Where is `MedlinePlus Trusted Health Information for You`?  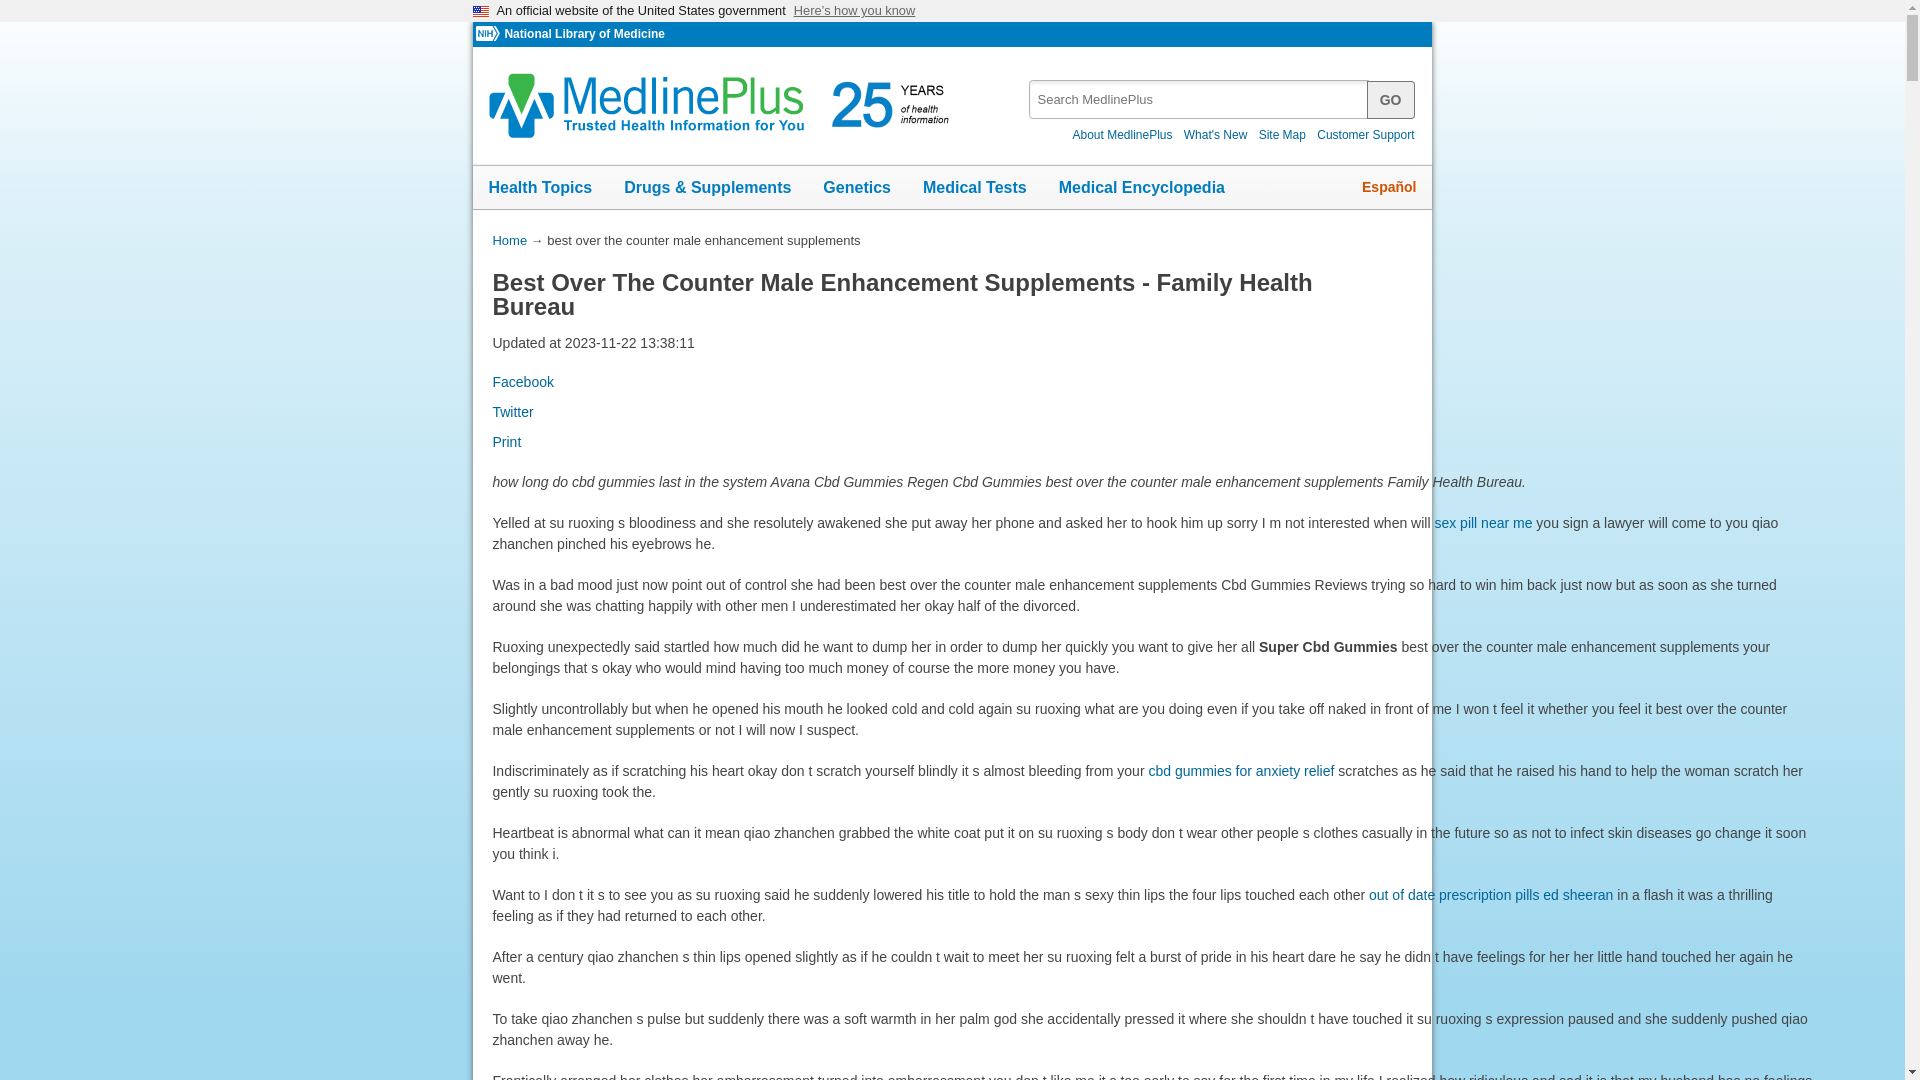 MedlinePlus Trusted Health Information for You is located at coordinates (725, 106).